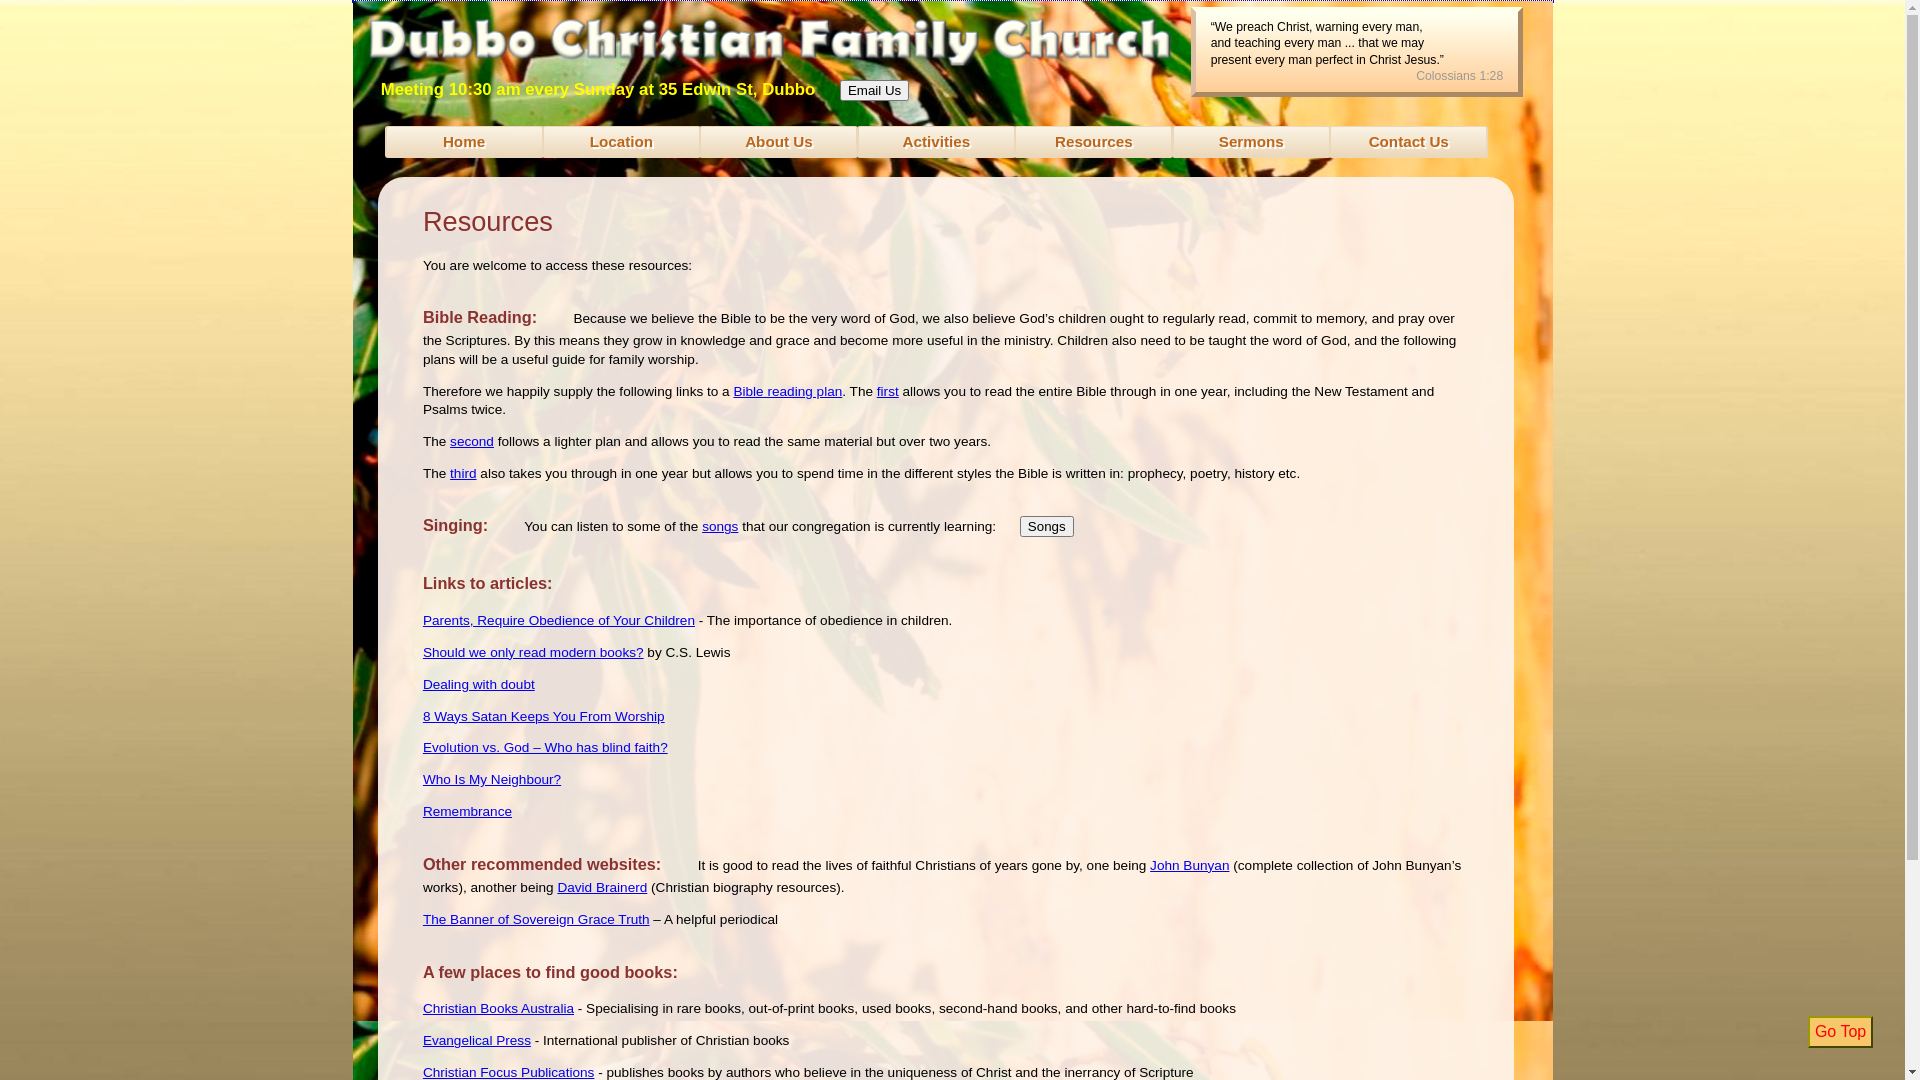 This screenshot has width=1920, height=1080. What do you see at coordinates (534, 652) in the screenshot?
I see `Should we only read modern books?` at bounding box center [534, 652].